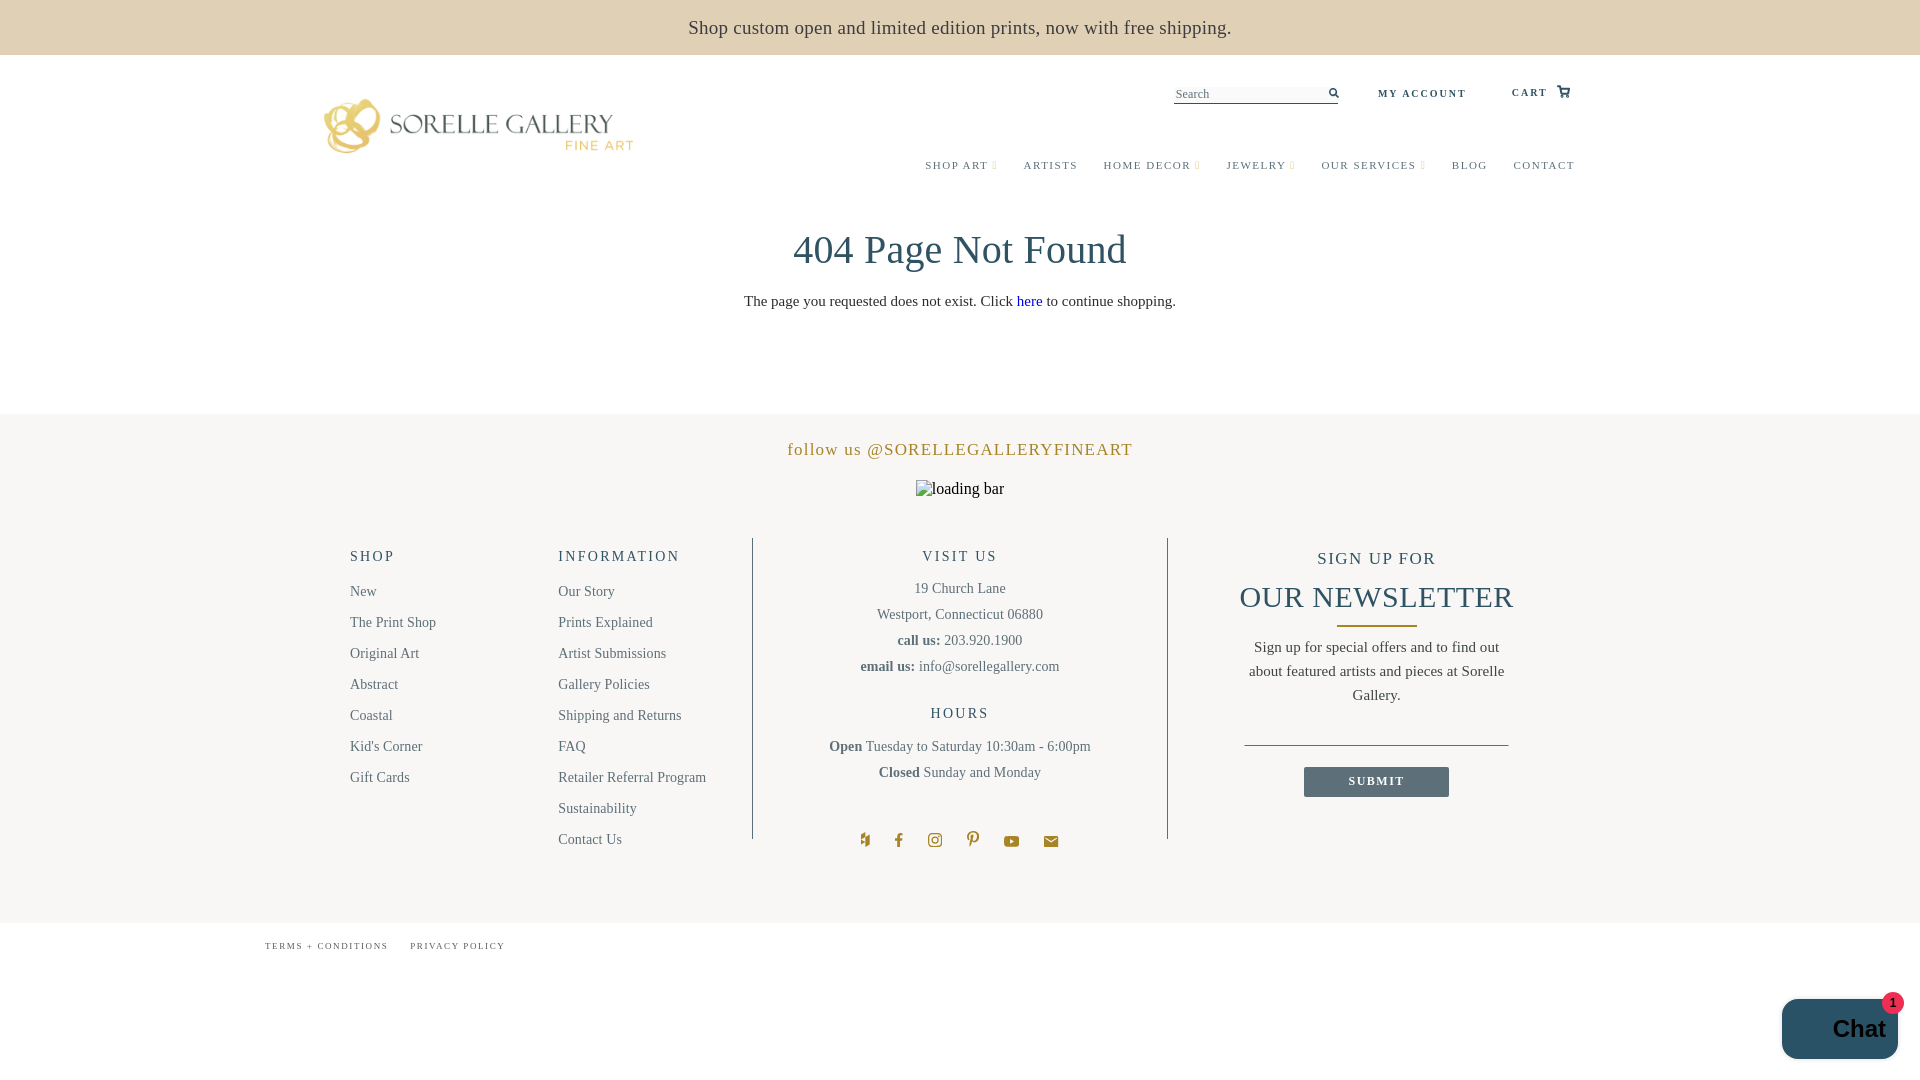  What do you see at coordinates (962, 164) in the screenshot?
I see `SHOP ART` at bounding box center [962, 164].